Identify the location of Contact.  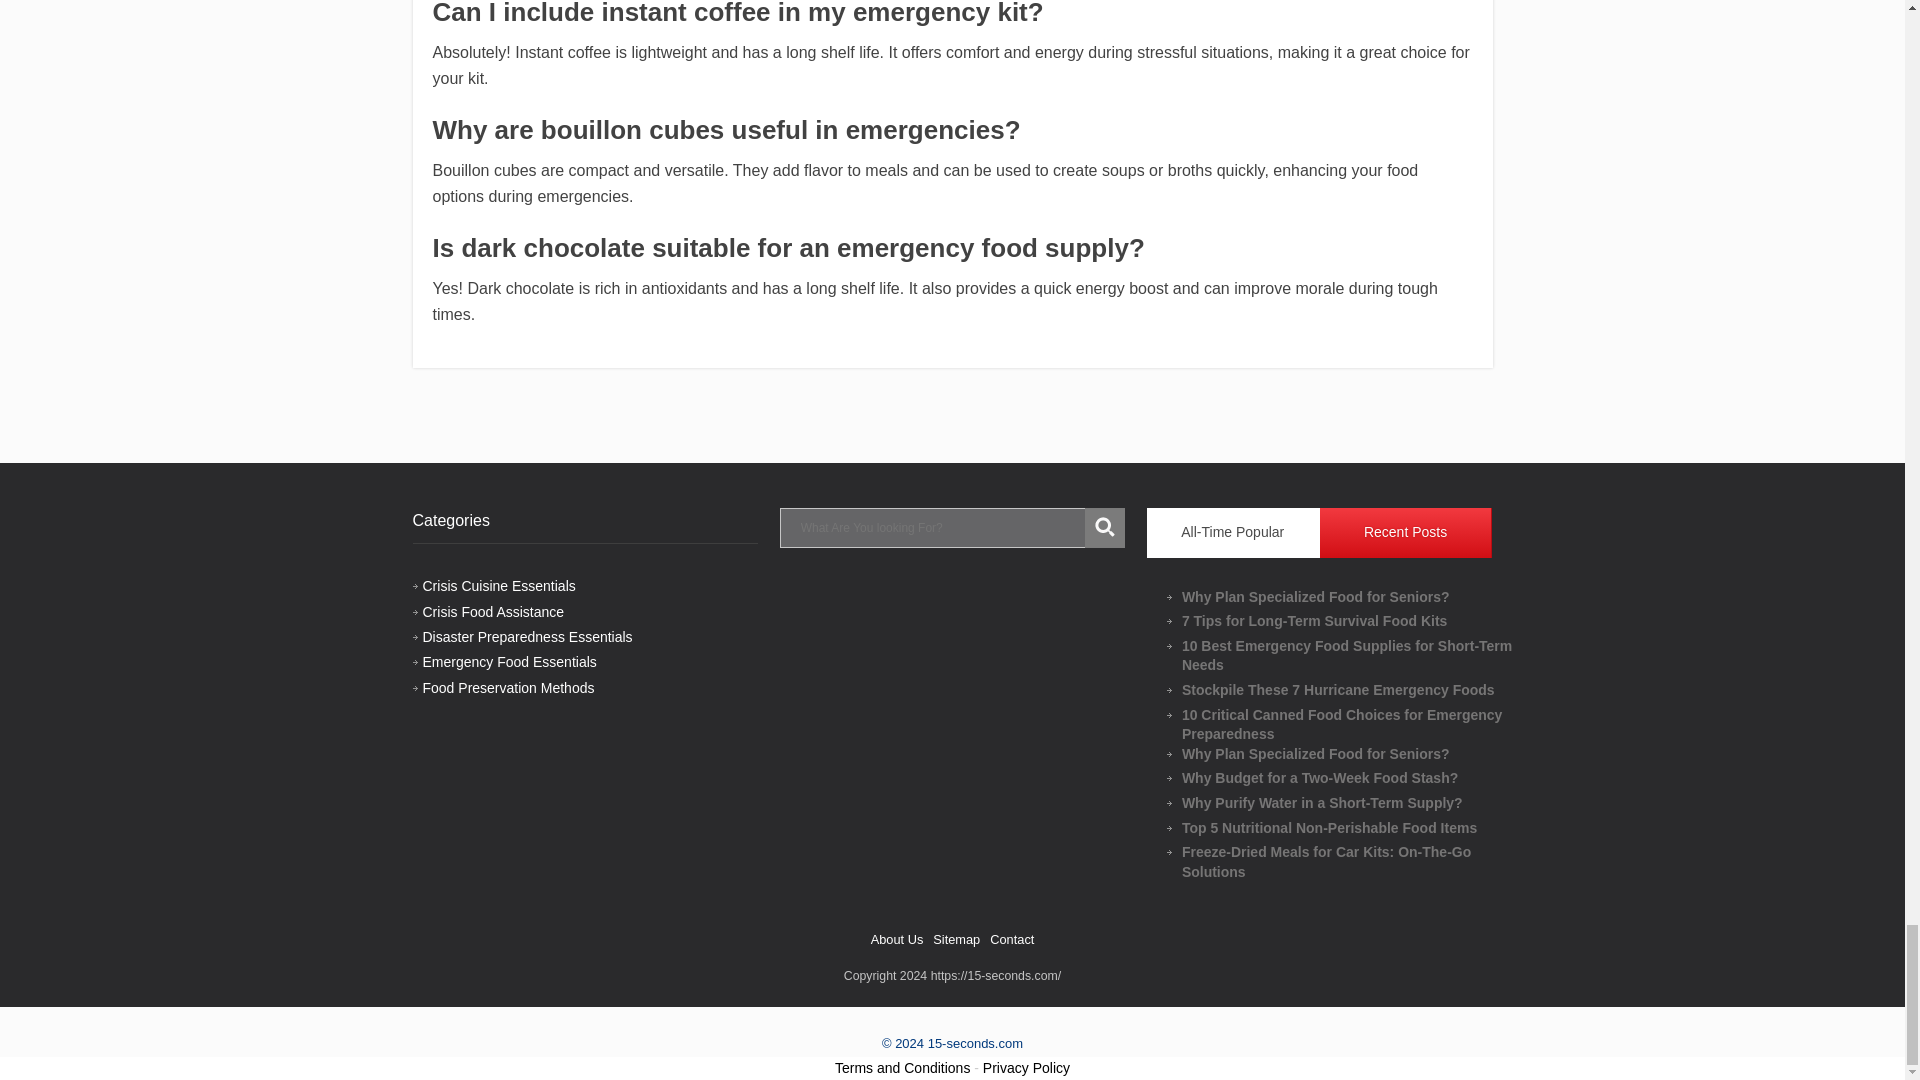
(1012, 940).